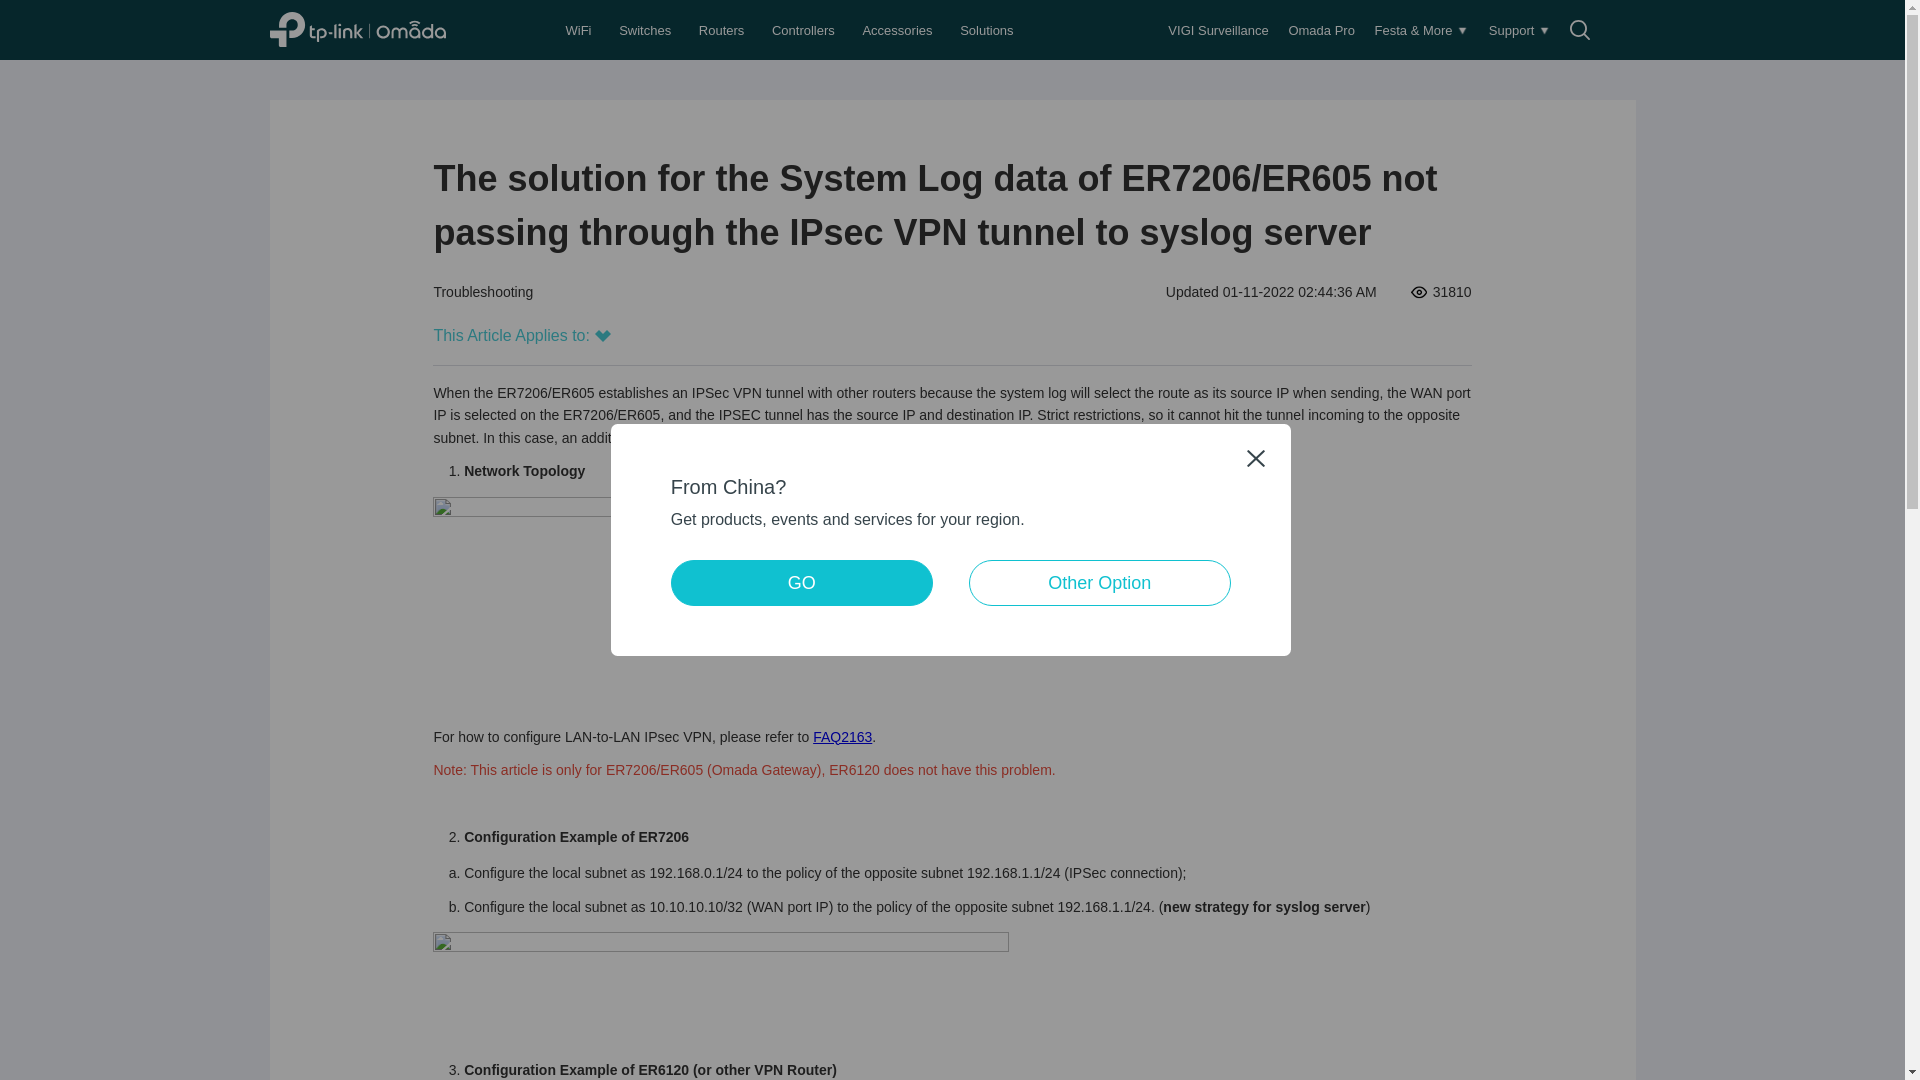 The image size is (1920, 1080). Describe the element at coordinates (646, 30) in the screenshot. I see `Switches` at that location.